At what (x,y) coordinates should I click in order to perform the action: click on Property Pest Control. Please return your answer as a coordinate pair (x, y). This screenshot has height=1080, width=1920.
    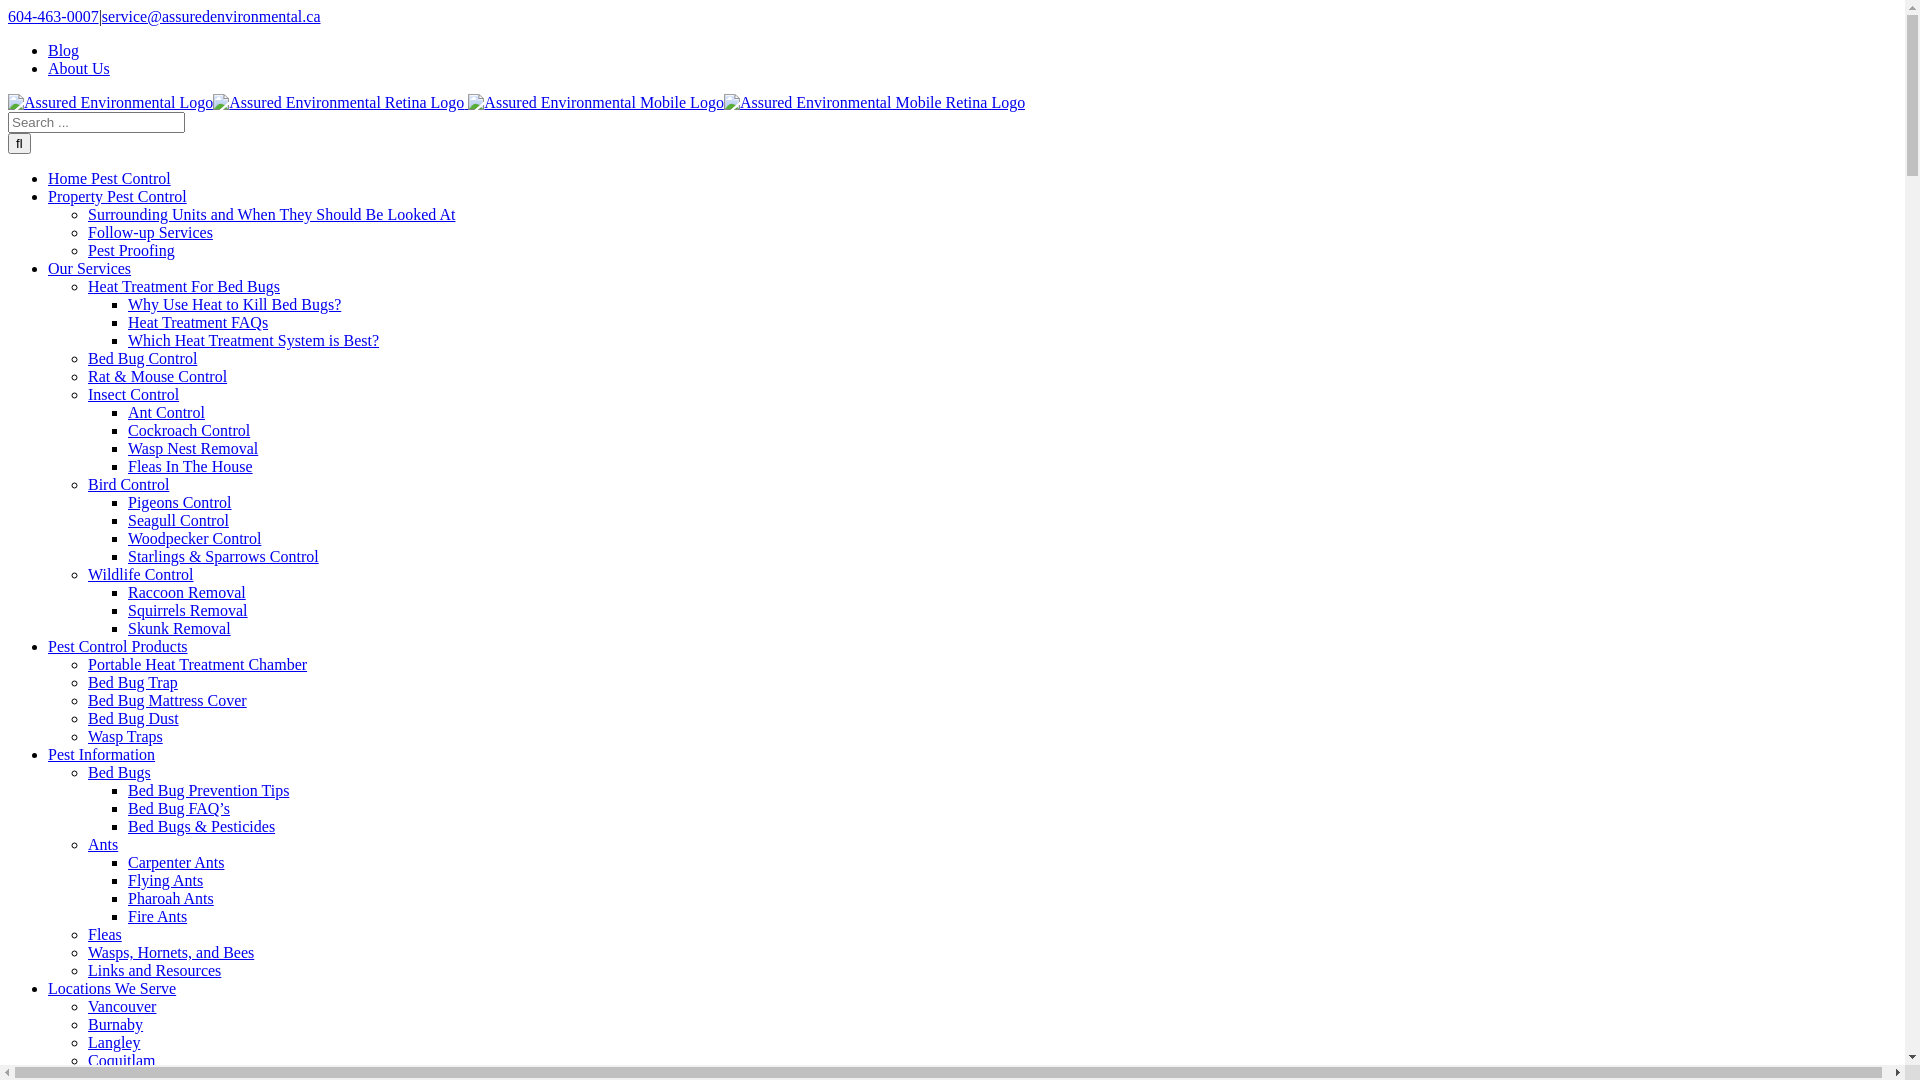
    Looking at the image, I should click on (118, 196).